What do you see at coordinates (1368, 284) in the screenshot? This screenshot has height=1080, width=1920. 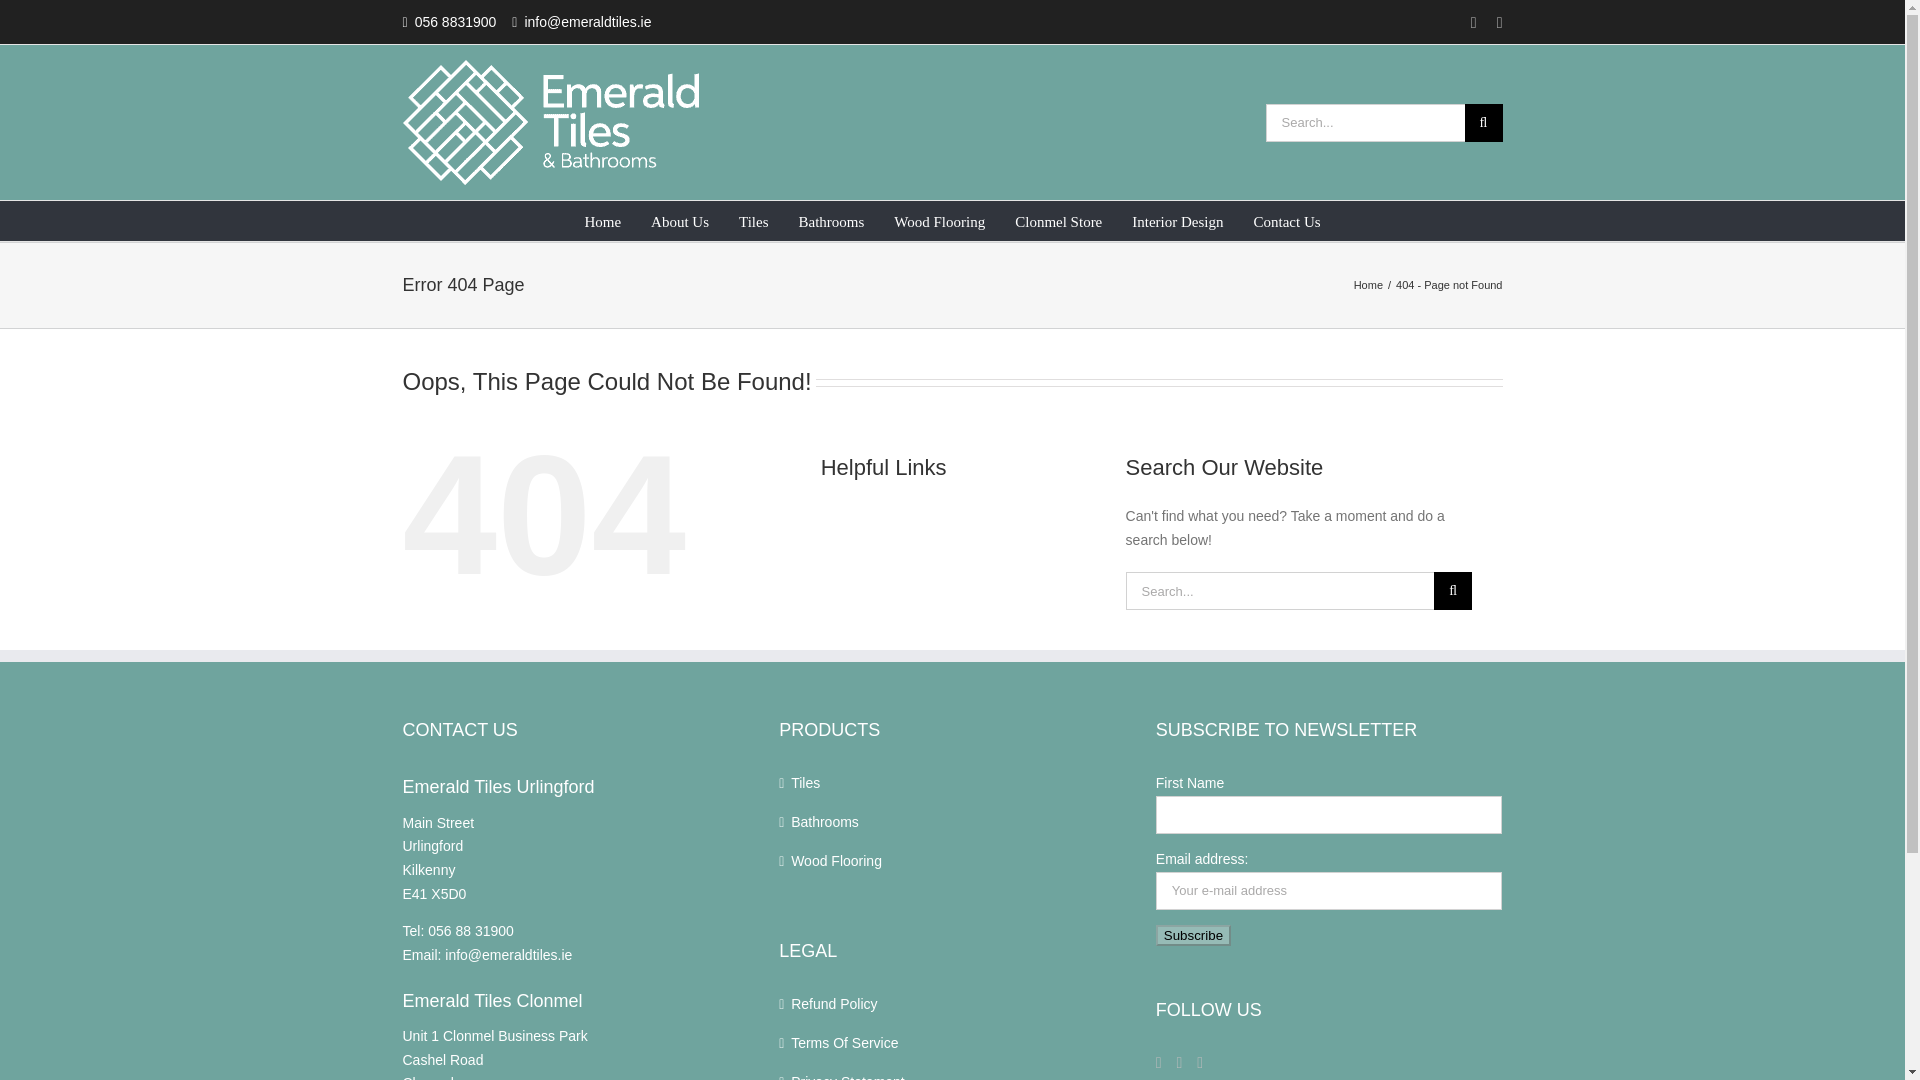 I see `Home` at bounding box center [1368, 284].